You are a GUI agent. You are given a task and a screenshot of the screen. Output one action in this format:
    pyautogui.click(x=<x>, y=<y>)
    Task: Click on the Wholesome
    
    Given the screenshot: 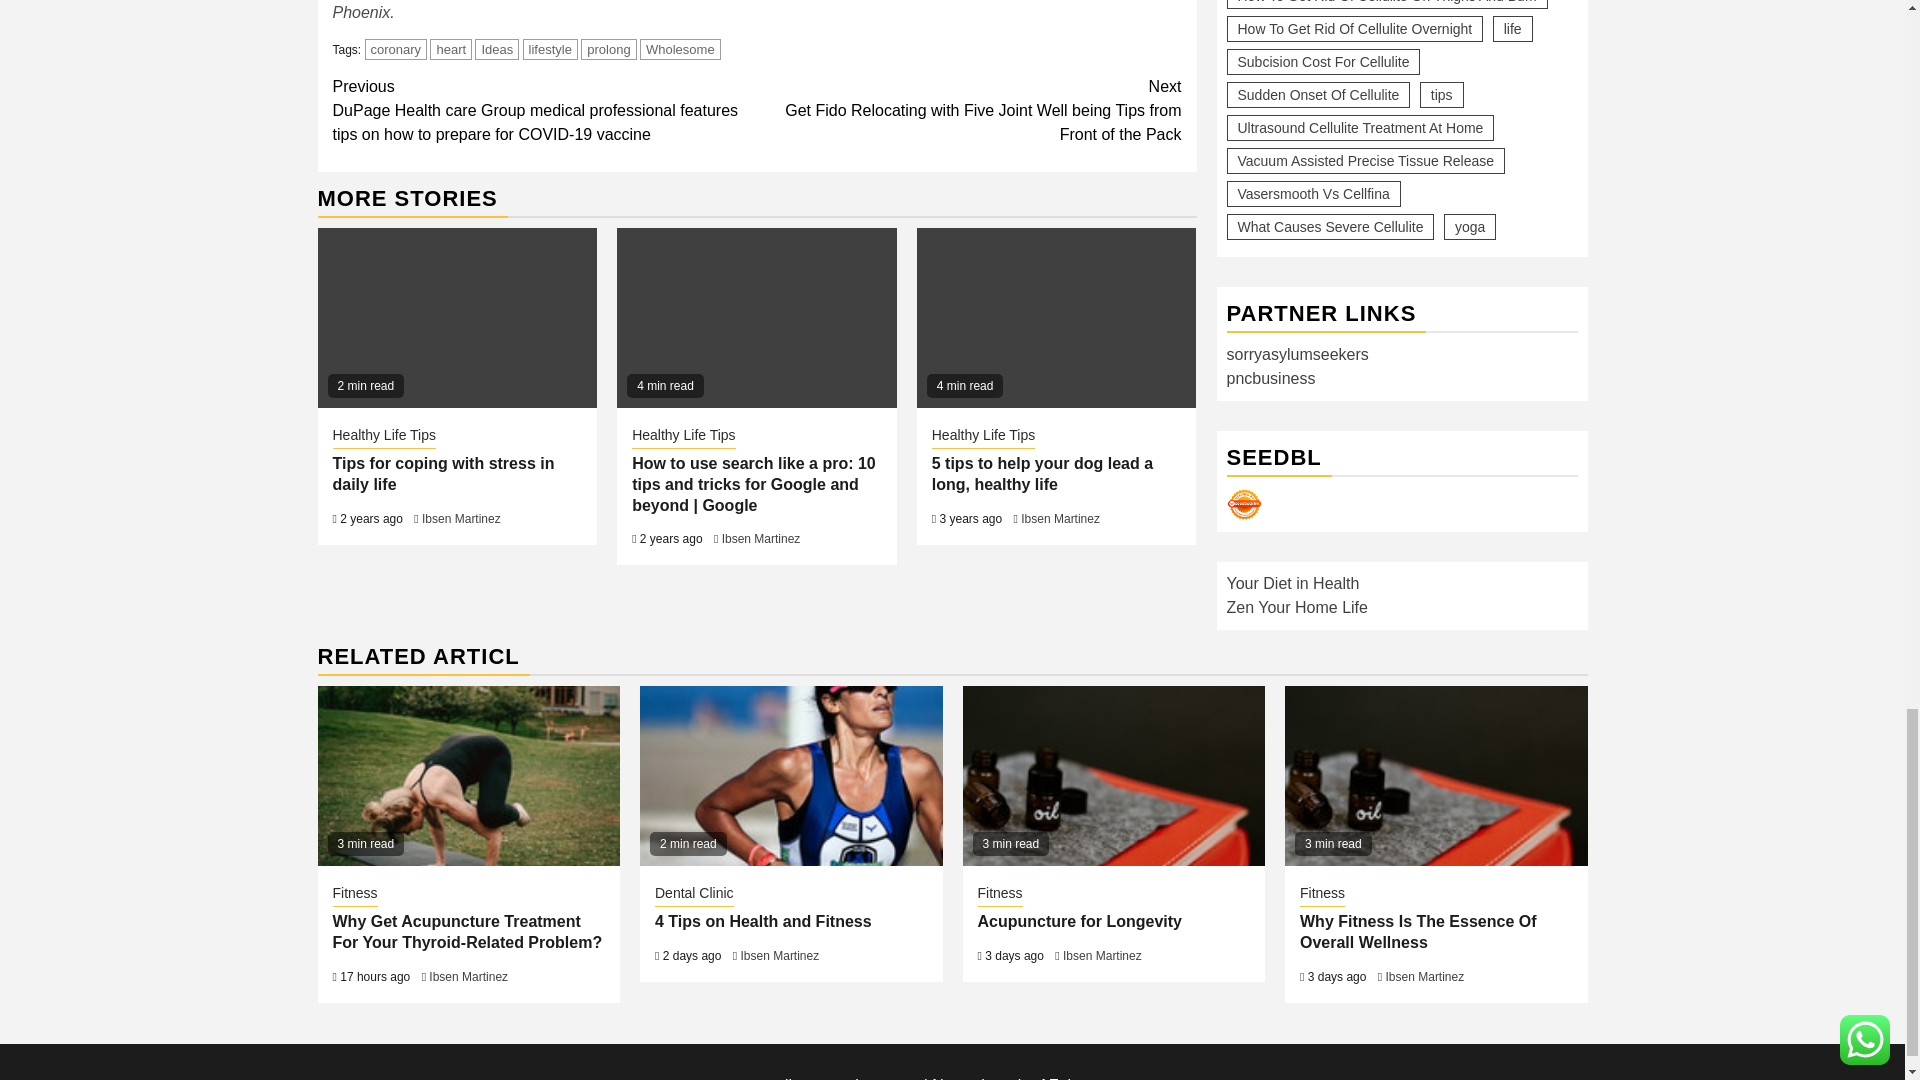 What is the action you would take?
    pyautogui.click(x=680, y=49)
    